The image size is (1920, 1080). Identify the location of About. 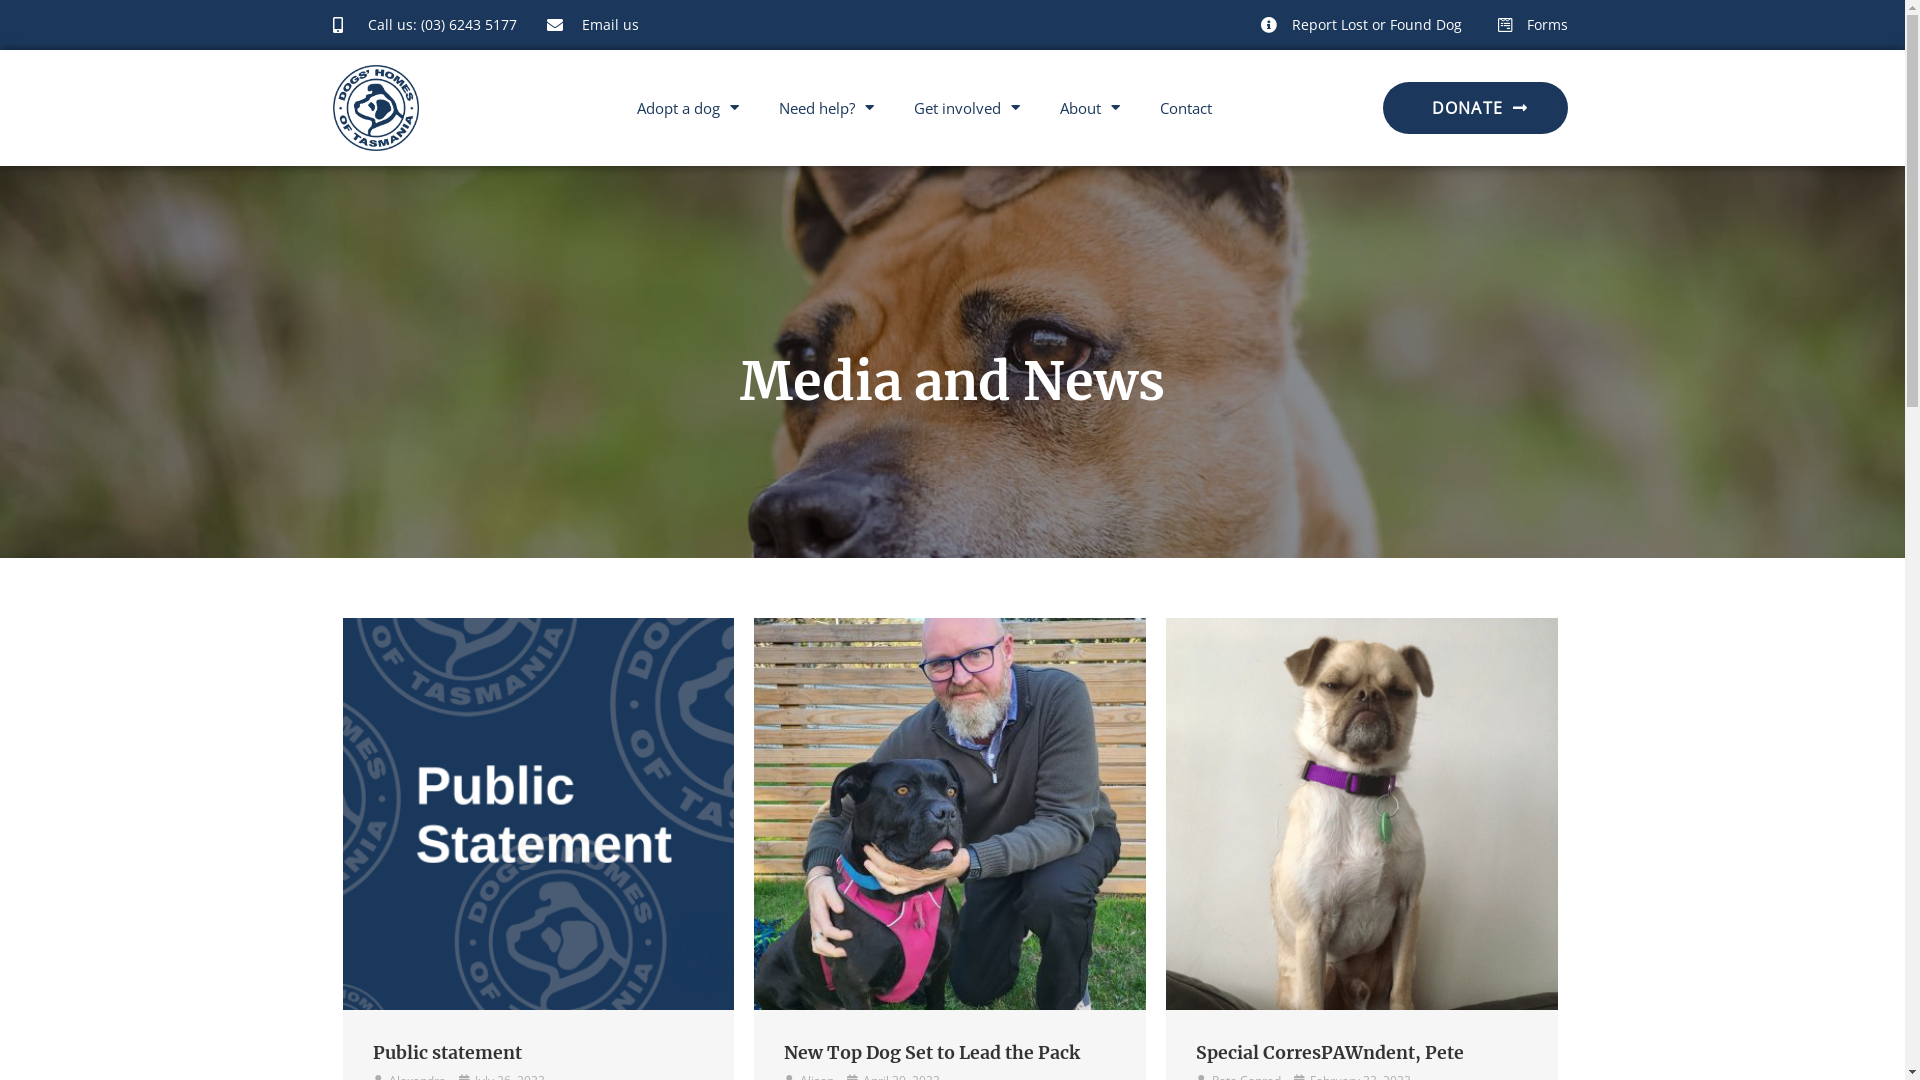
(1090, 108).